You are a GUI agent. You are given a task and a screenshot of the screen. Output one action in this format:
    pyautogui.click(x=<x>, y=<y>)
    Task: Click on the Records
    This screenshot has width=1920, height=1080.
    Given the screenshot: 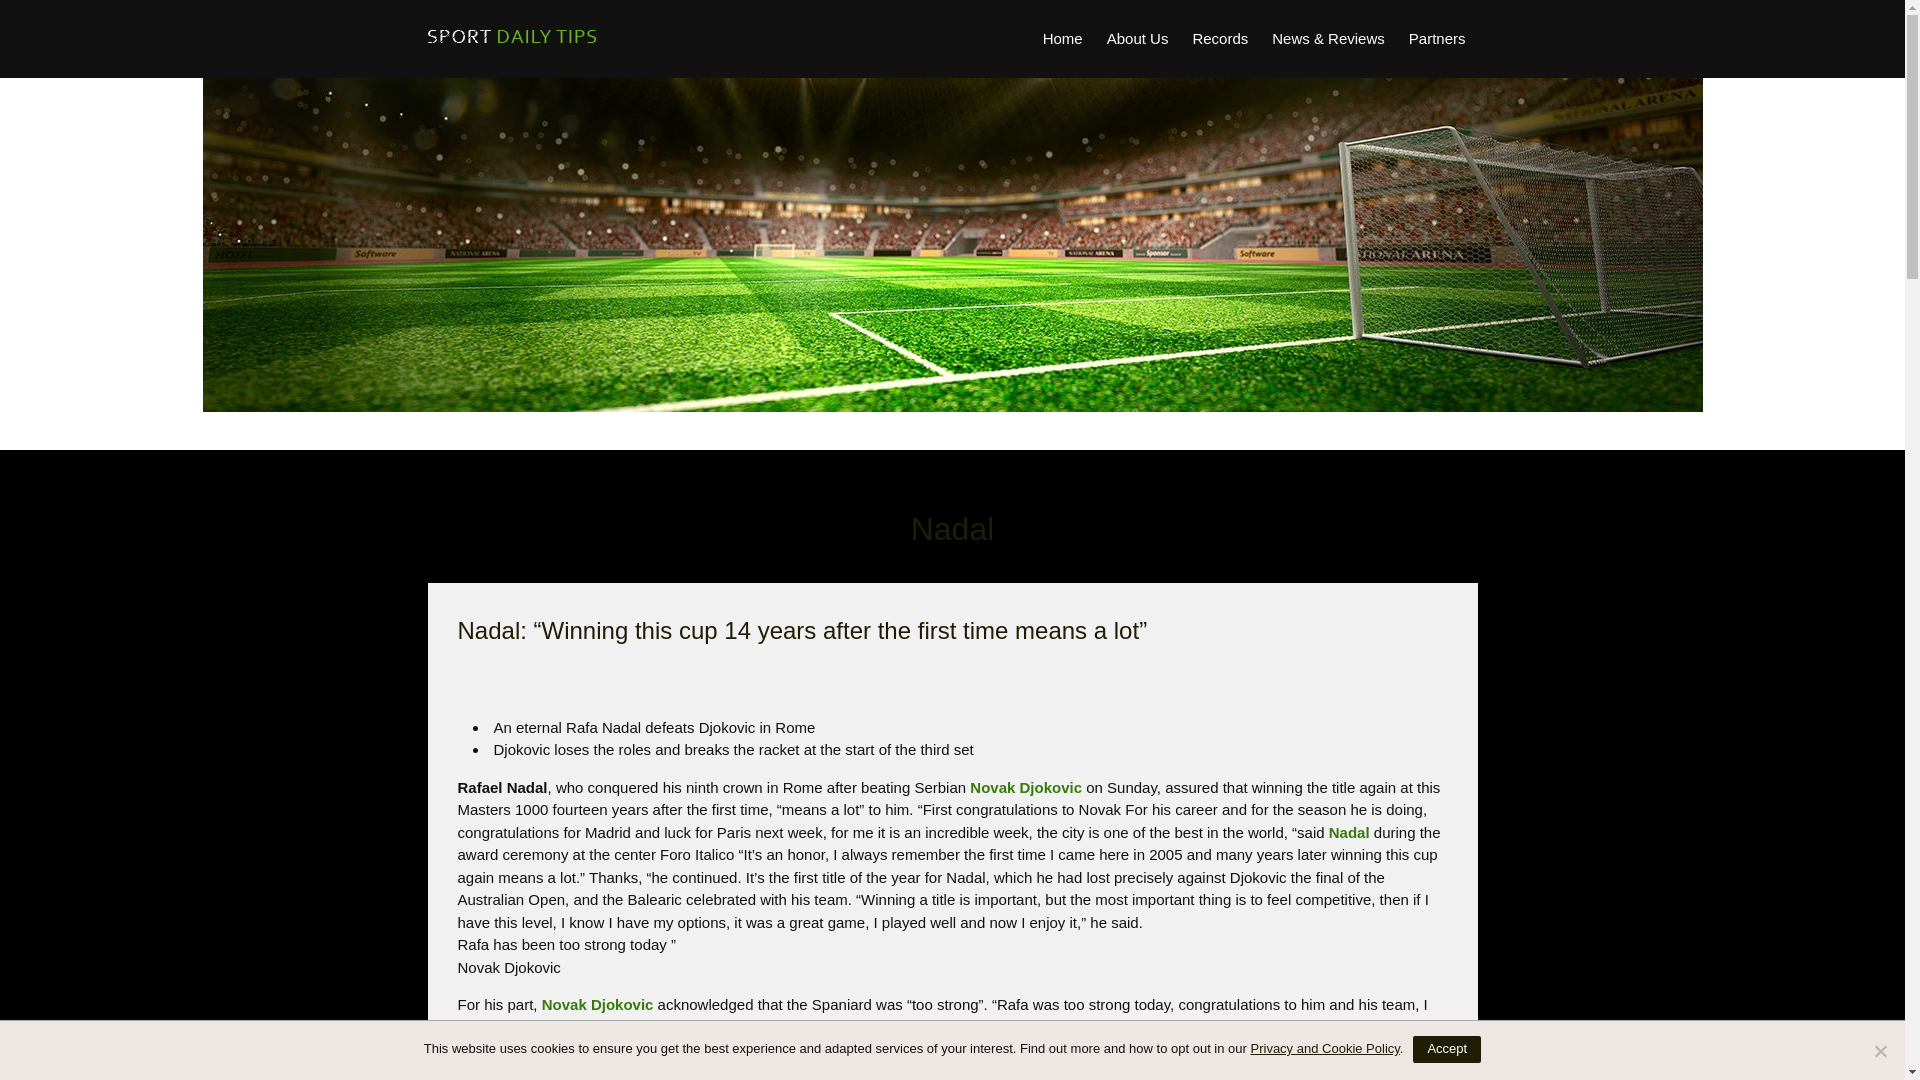 What is the action you would take?
    pyautogui.click(x=1220, y=38)
    